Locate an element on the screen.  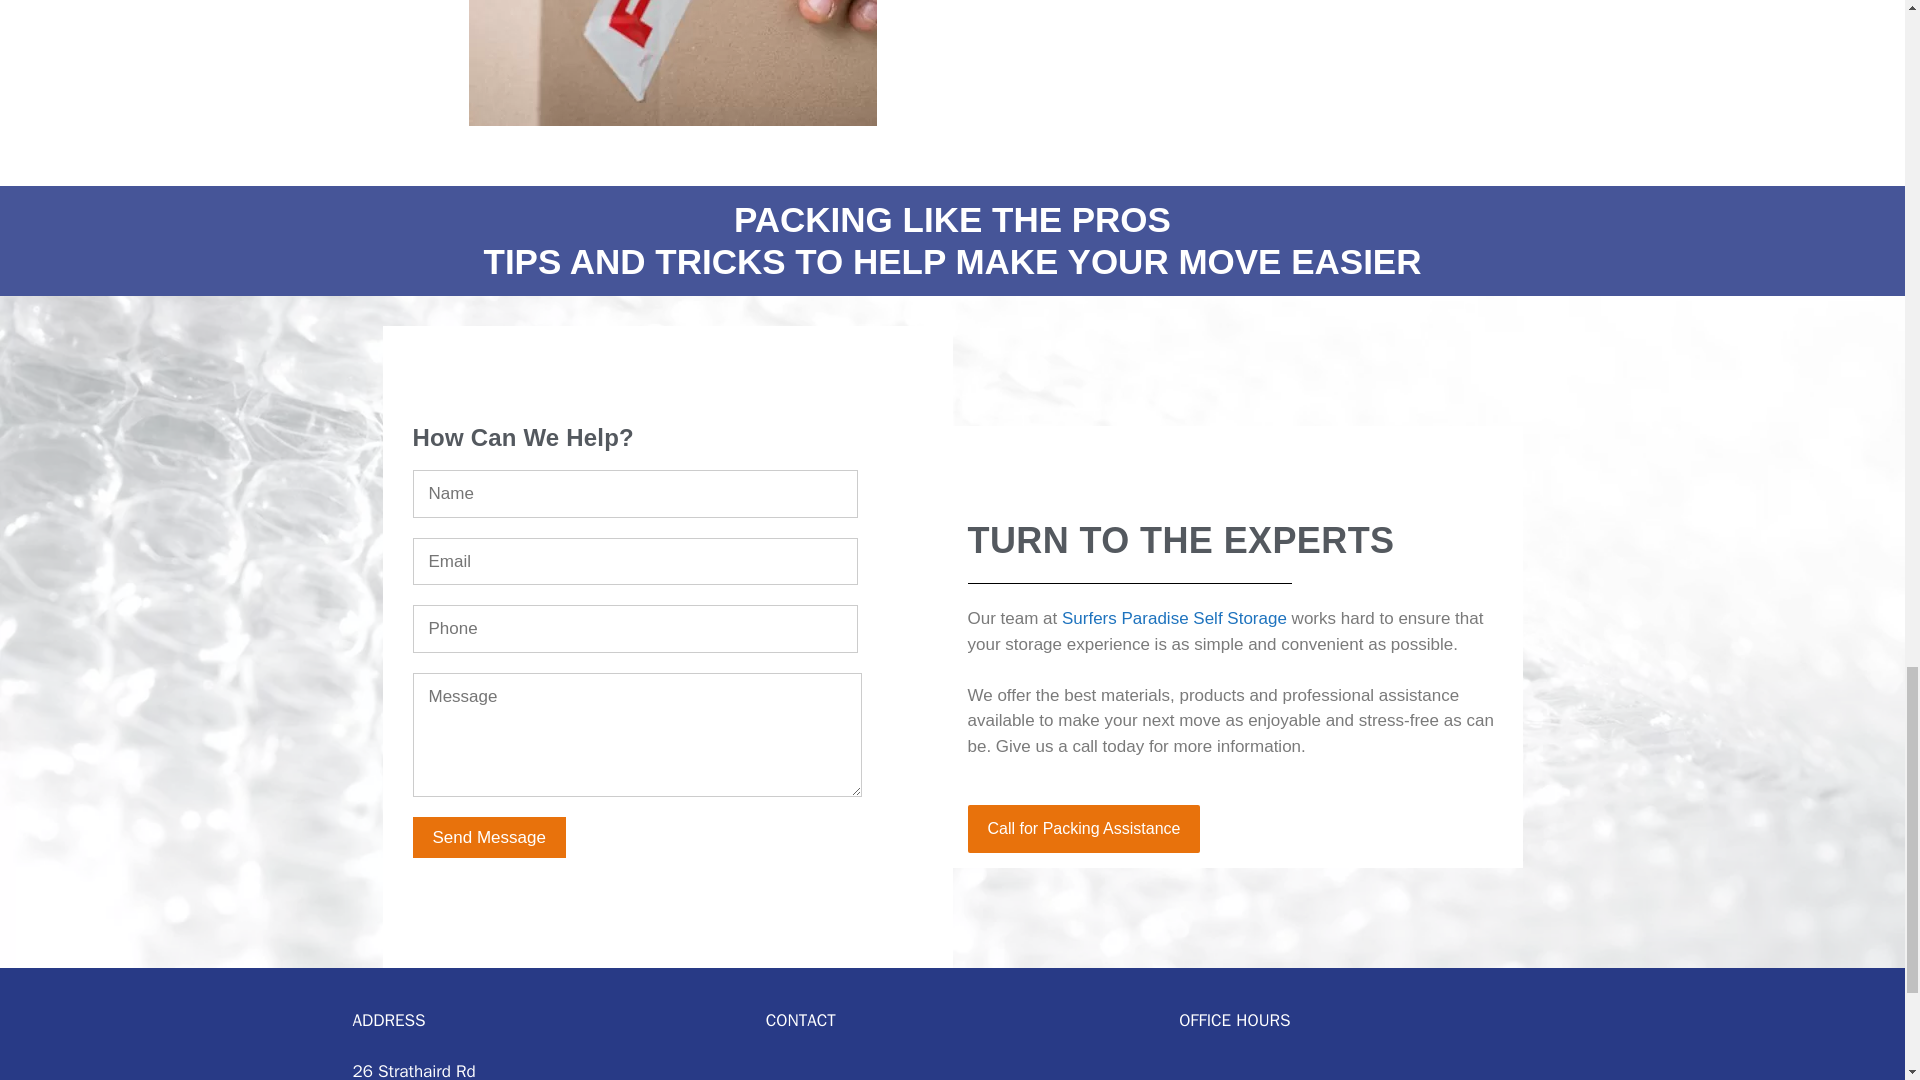
Call for Packing Assistance is located at coordinates (1084, 828).